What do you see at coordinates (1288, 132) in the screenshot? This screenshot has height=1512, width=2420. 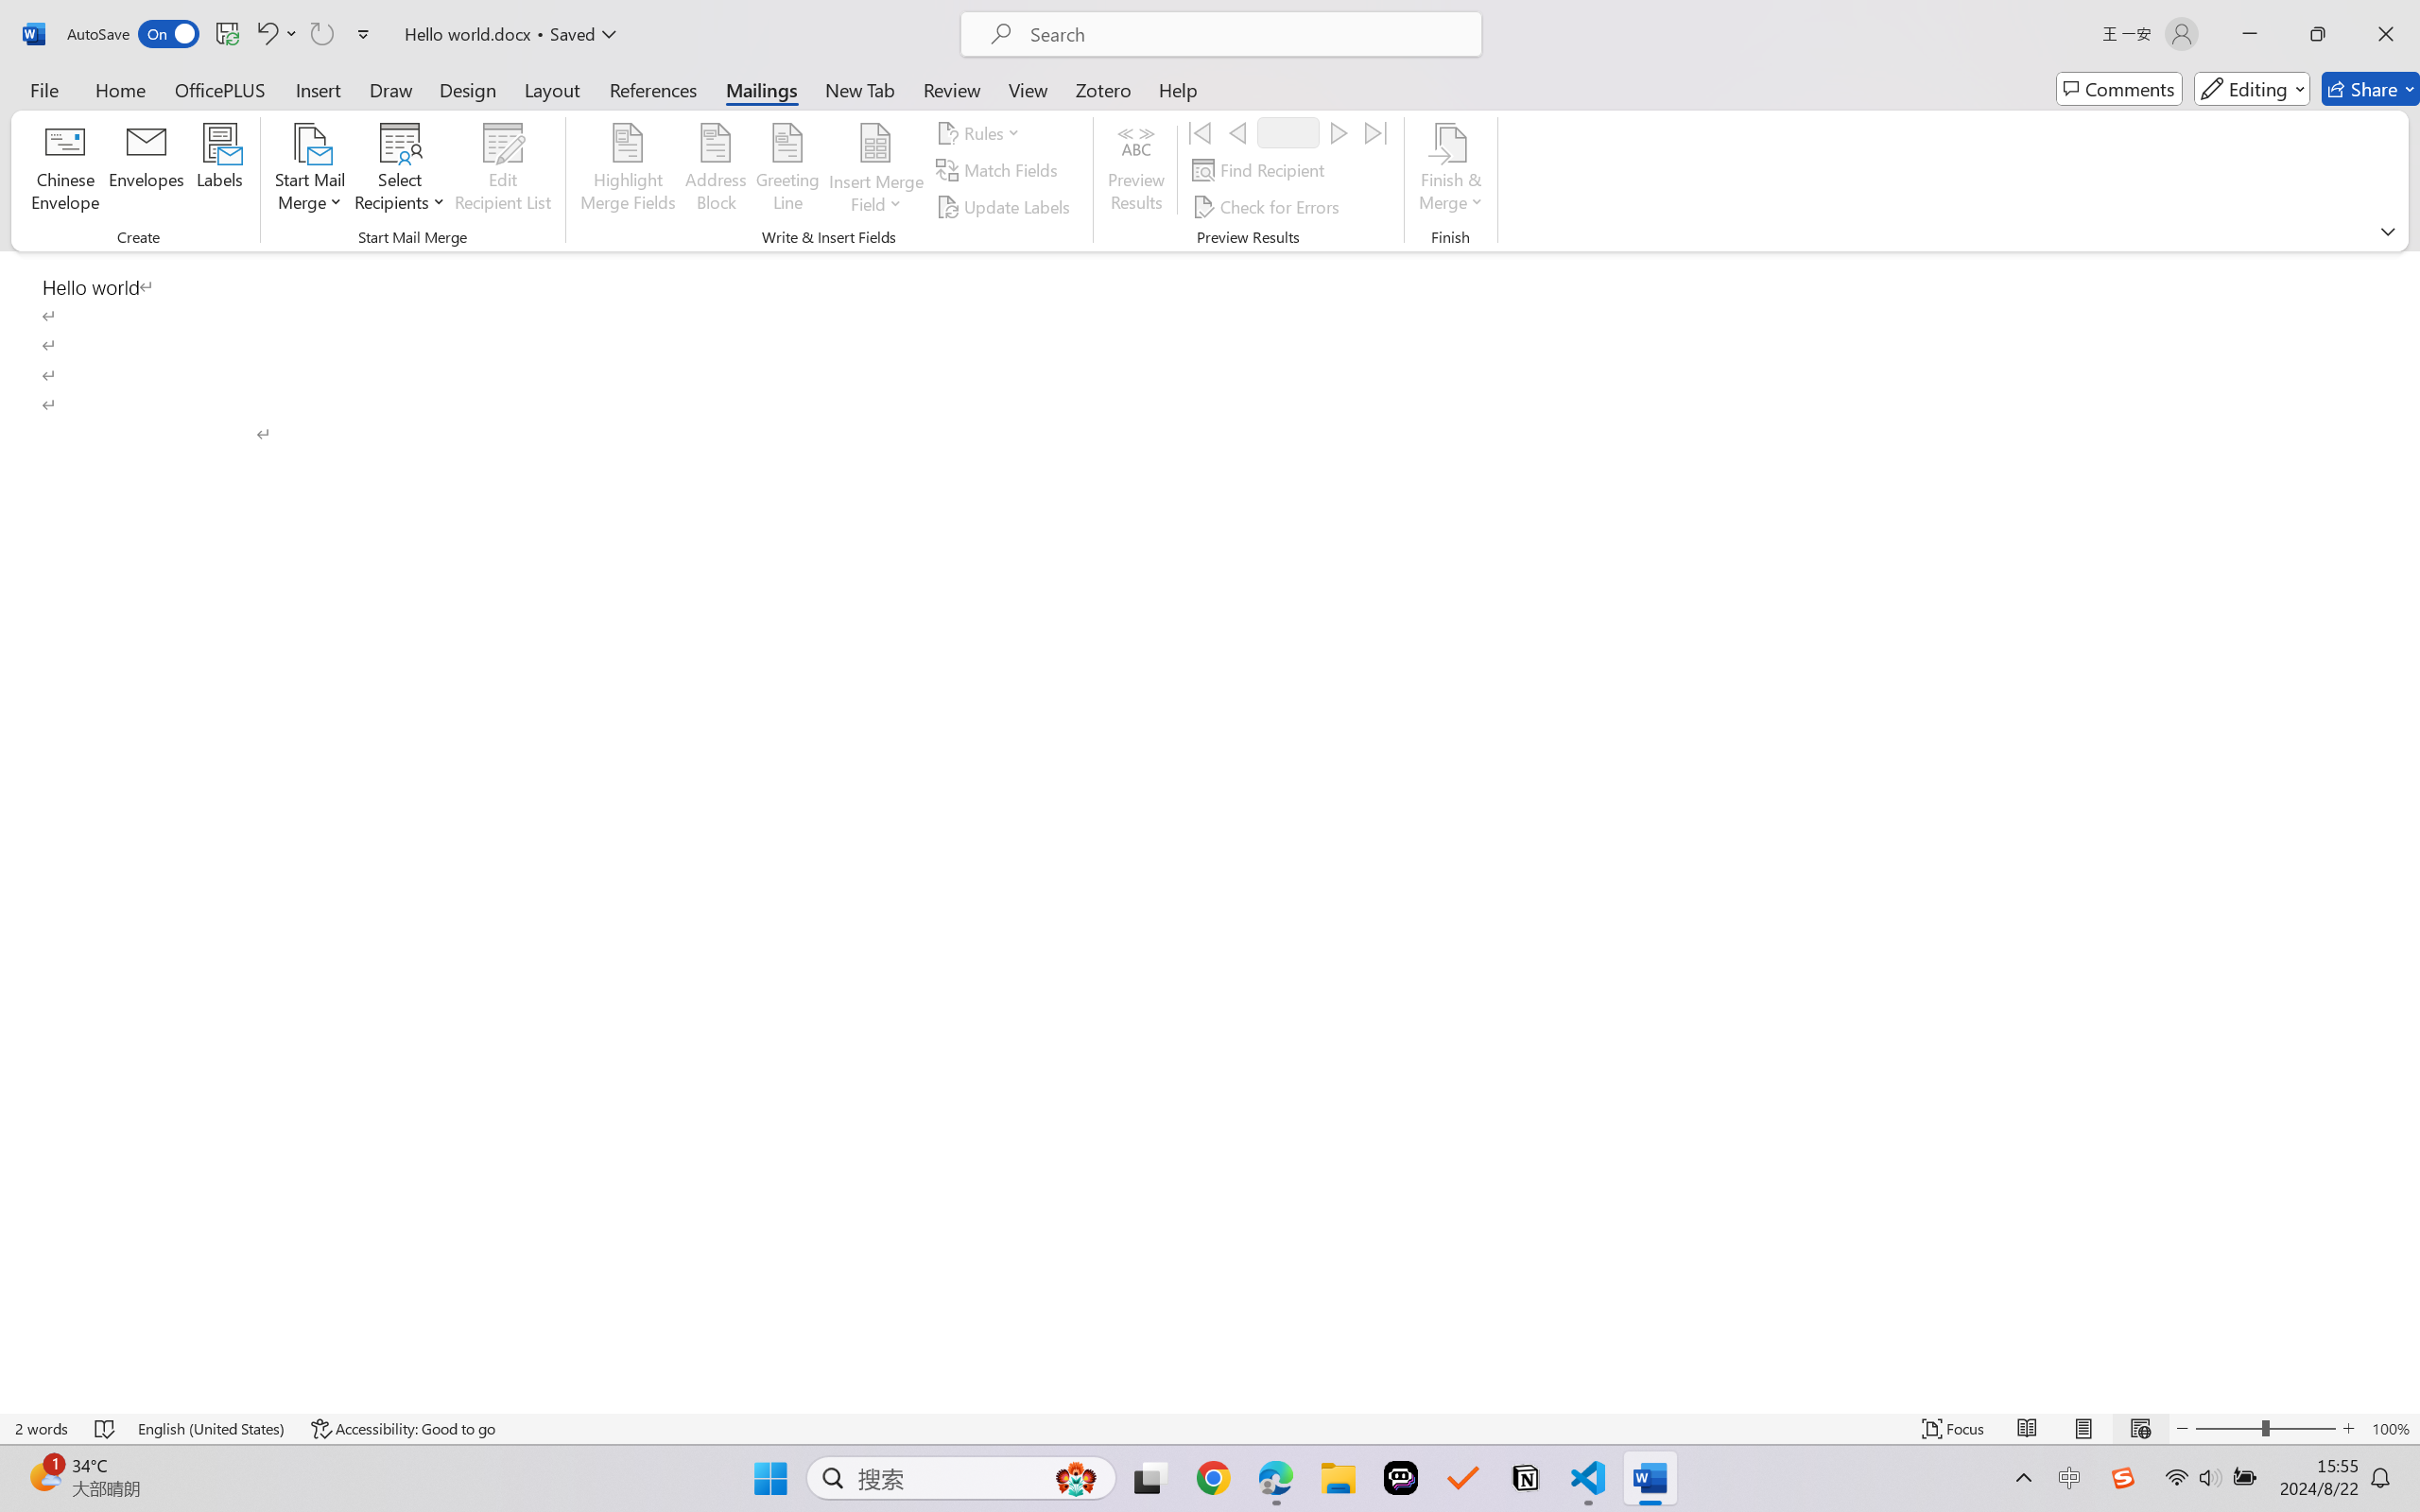 I see `Record` at bounding box center [1288, 132].